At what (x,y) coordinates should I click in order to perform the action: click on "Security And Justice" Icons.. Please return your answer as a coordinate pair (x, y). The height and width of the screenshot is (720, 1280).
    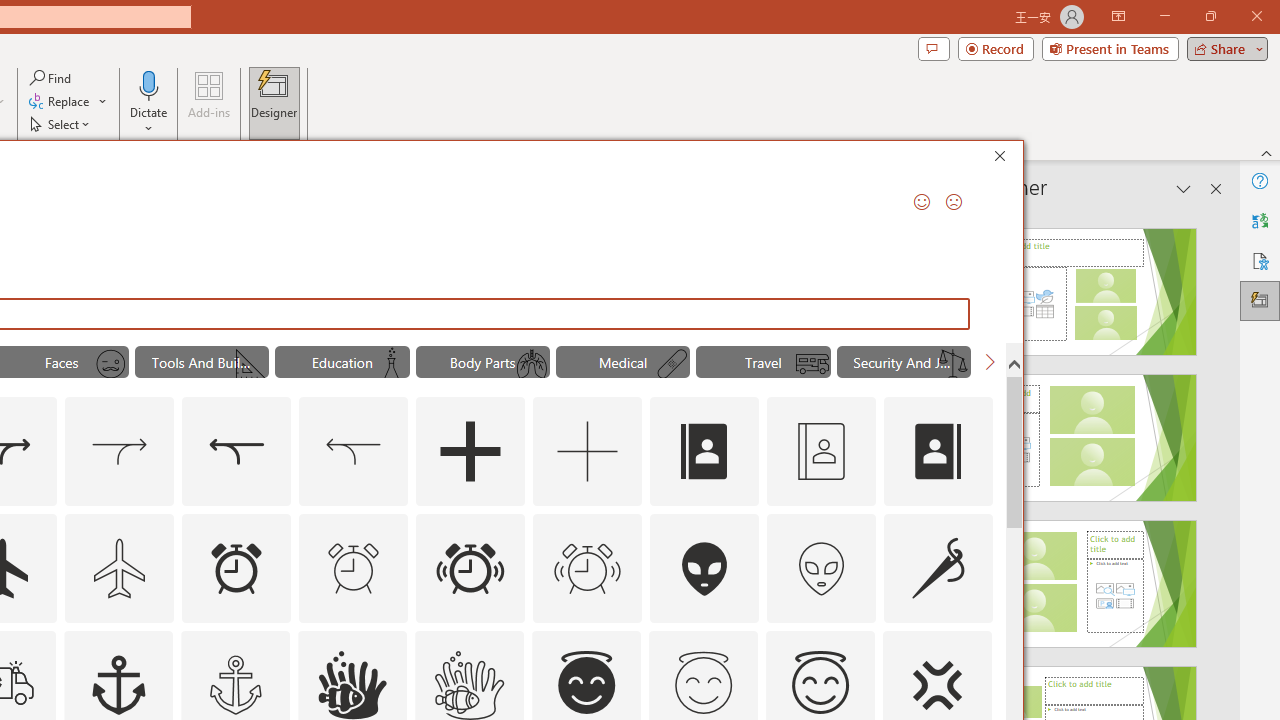
    Looking at the image, I should click on (904, 362).